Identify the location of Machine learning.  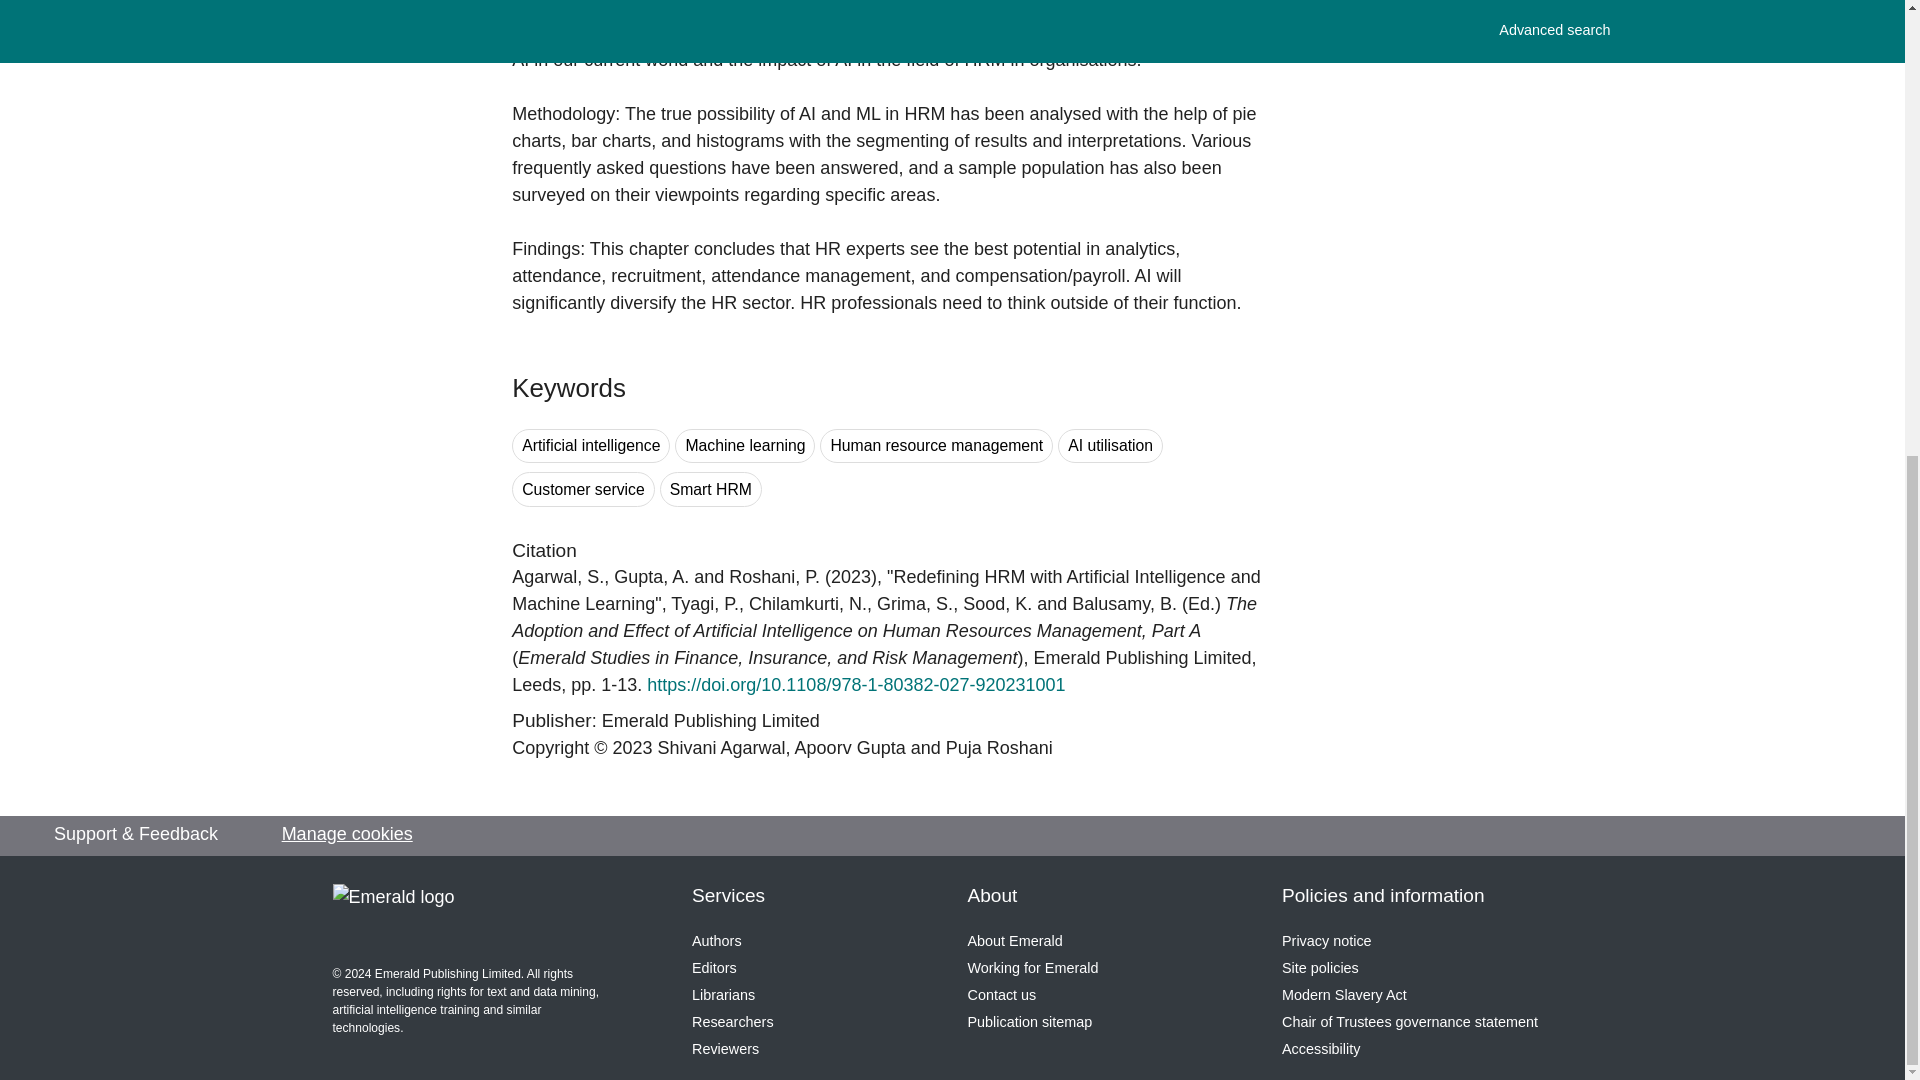
(744, 446).